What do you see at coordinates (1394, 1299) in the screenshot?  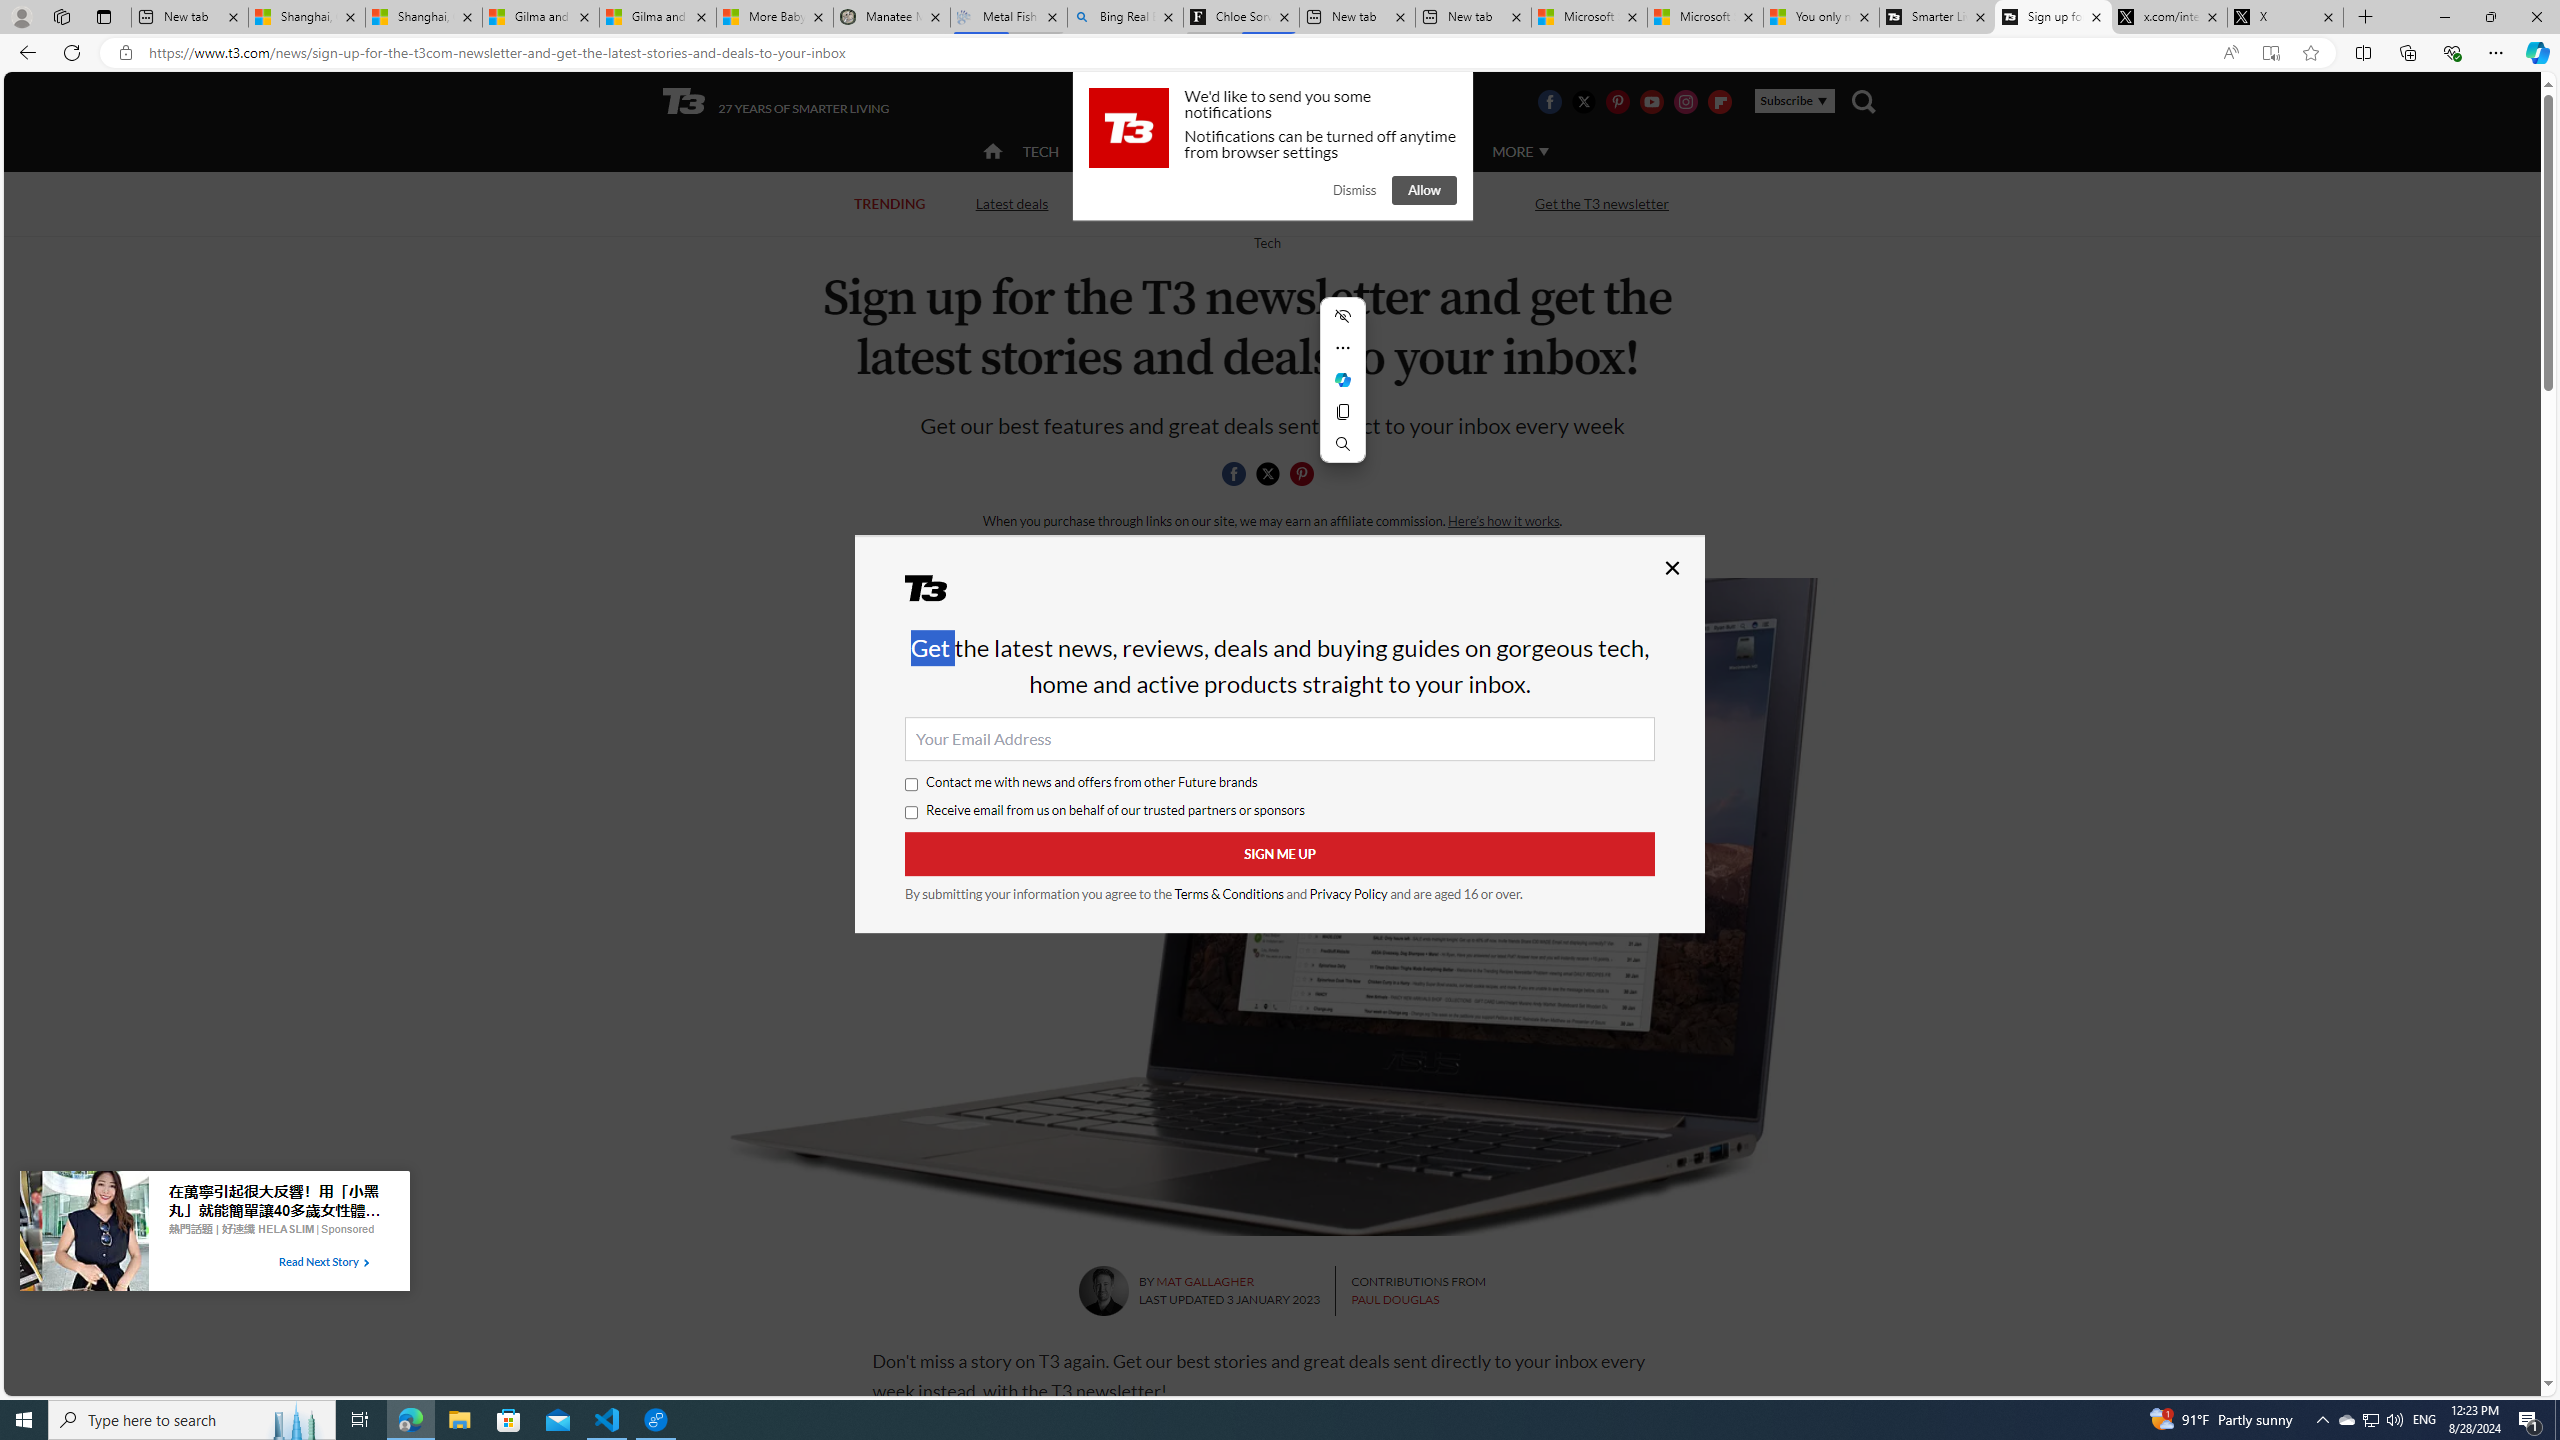 I see `PAUL DOUGLAS` at bounding box center [1394, 1299].